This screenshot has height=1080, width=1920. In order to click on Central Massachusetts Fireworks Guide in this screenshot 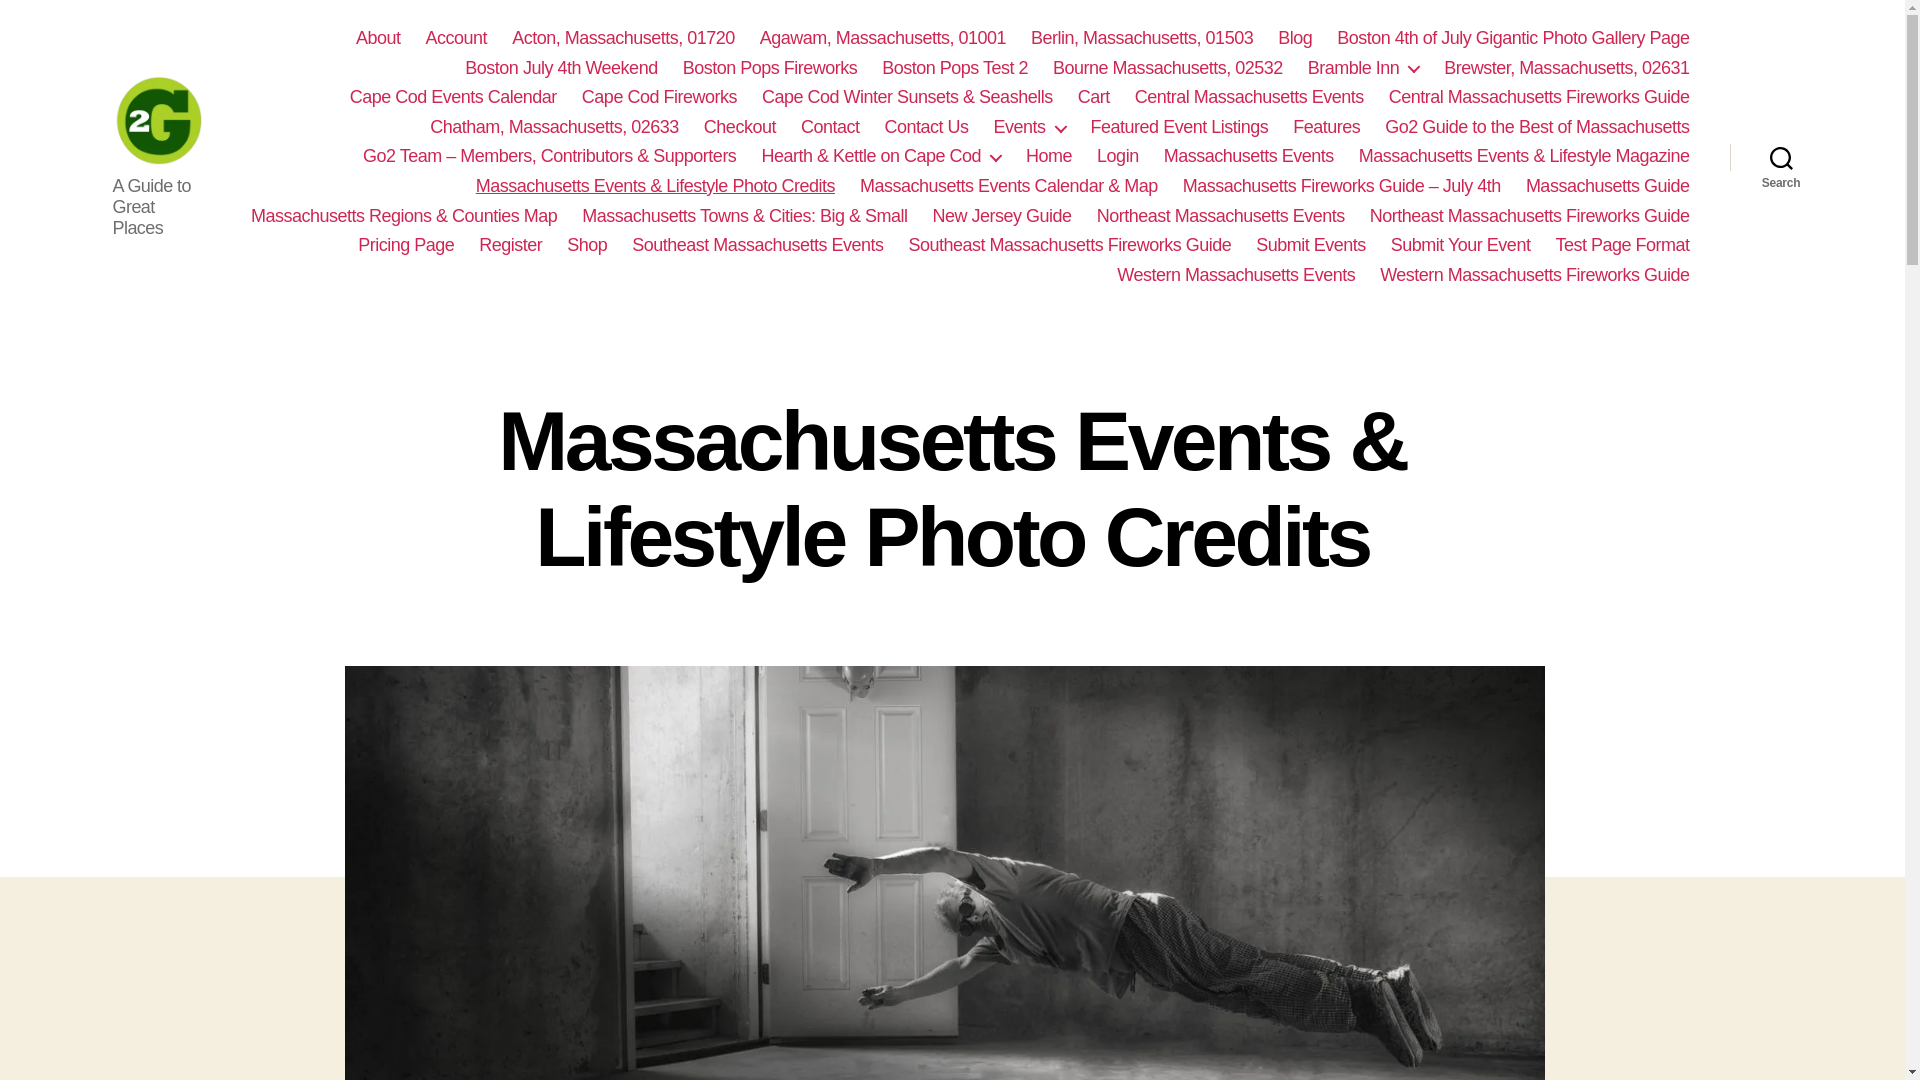, I will do `click(1538, 98)`.